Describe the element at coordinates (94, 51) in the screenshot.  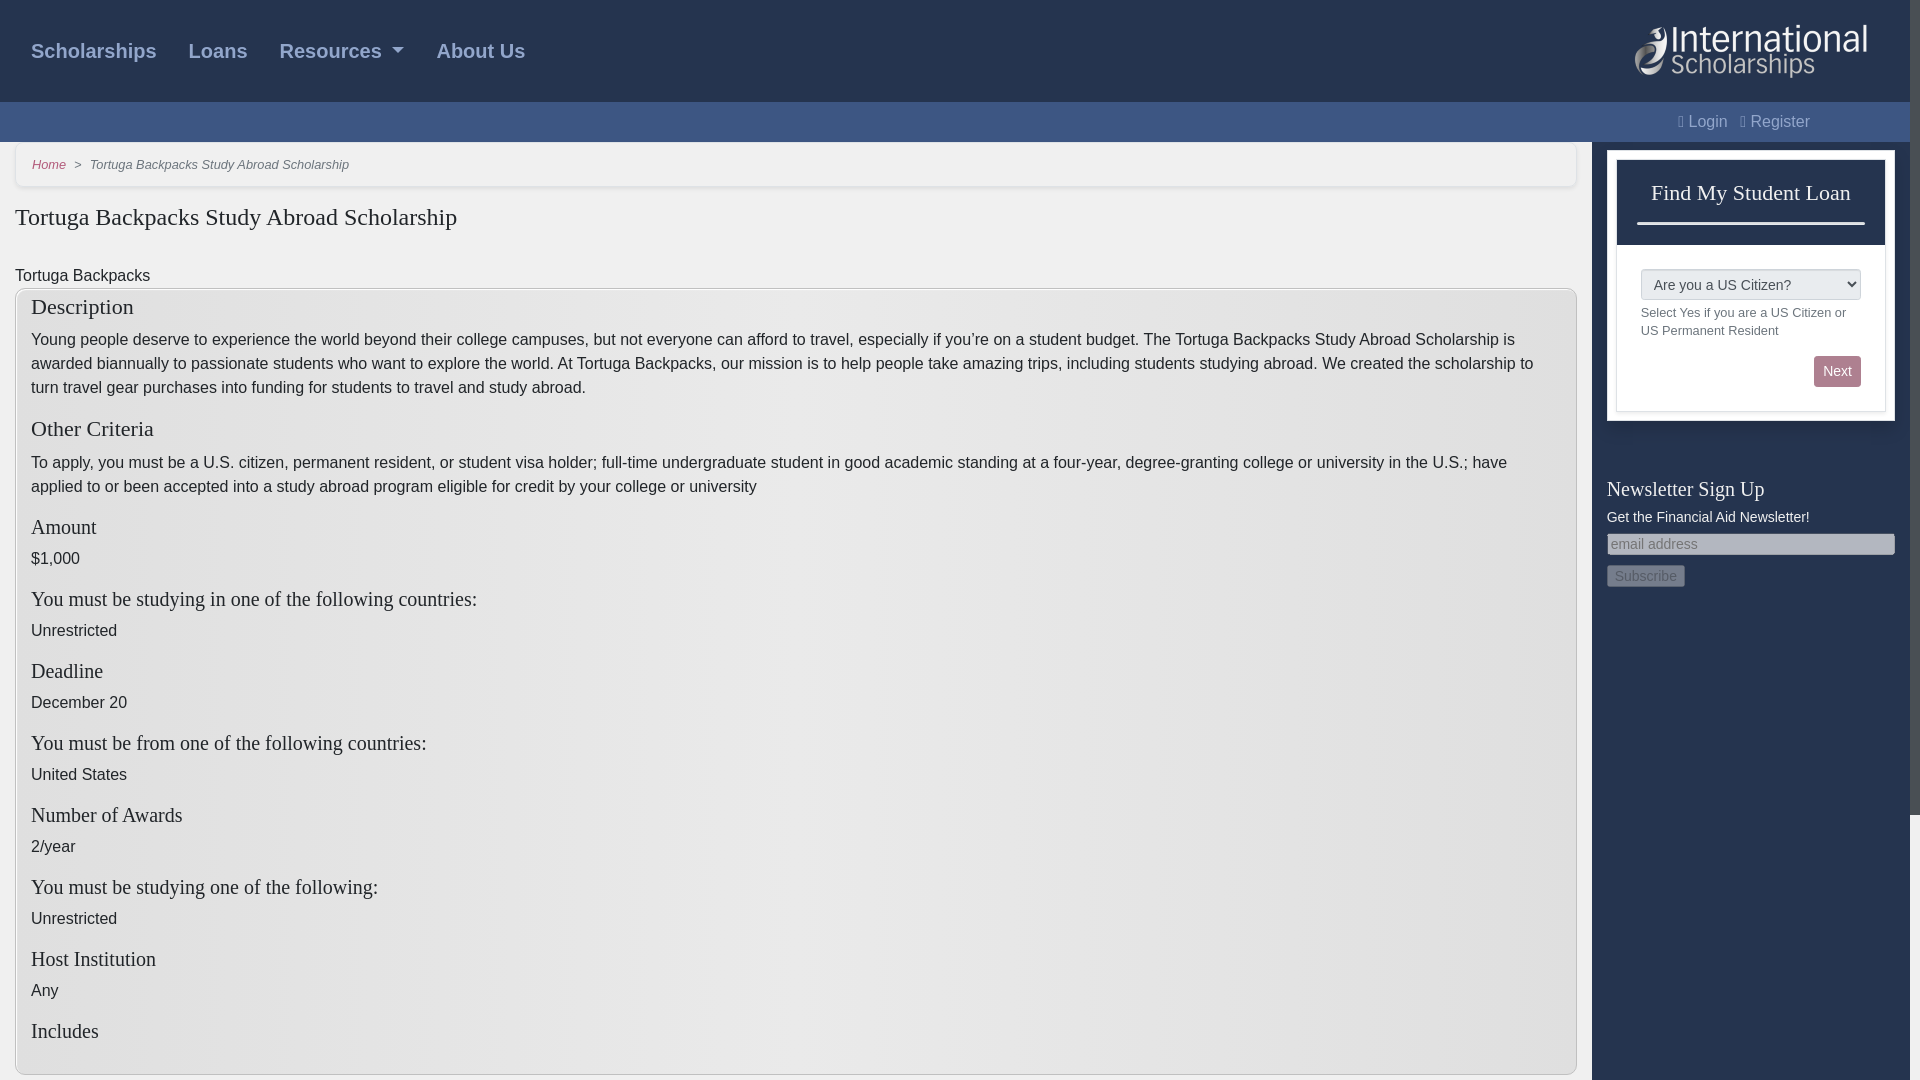
I see `Scholarships` at that location.